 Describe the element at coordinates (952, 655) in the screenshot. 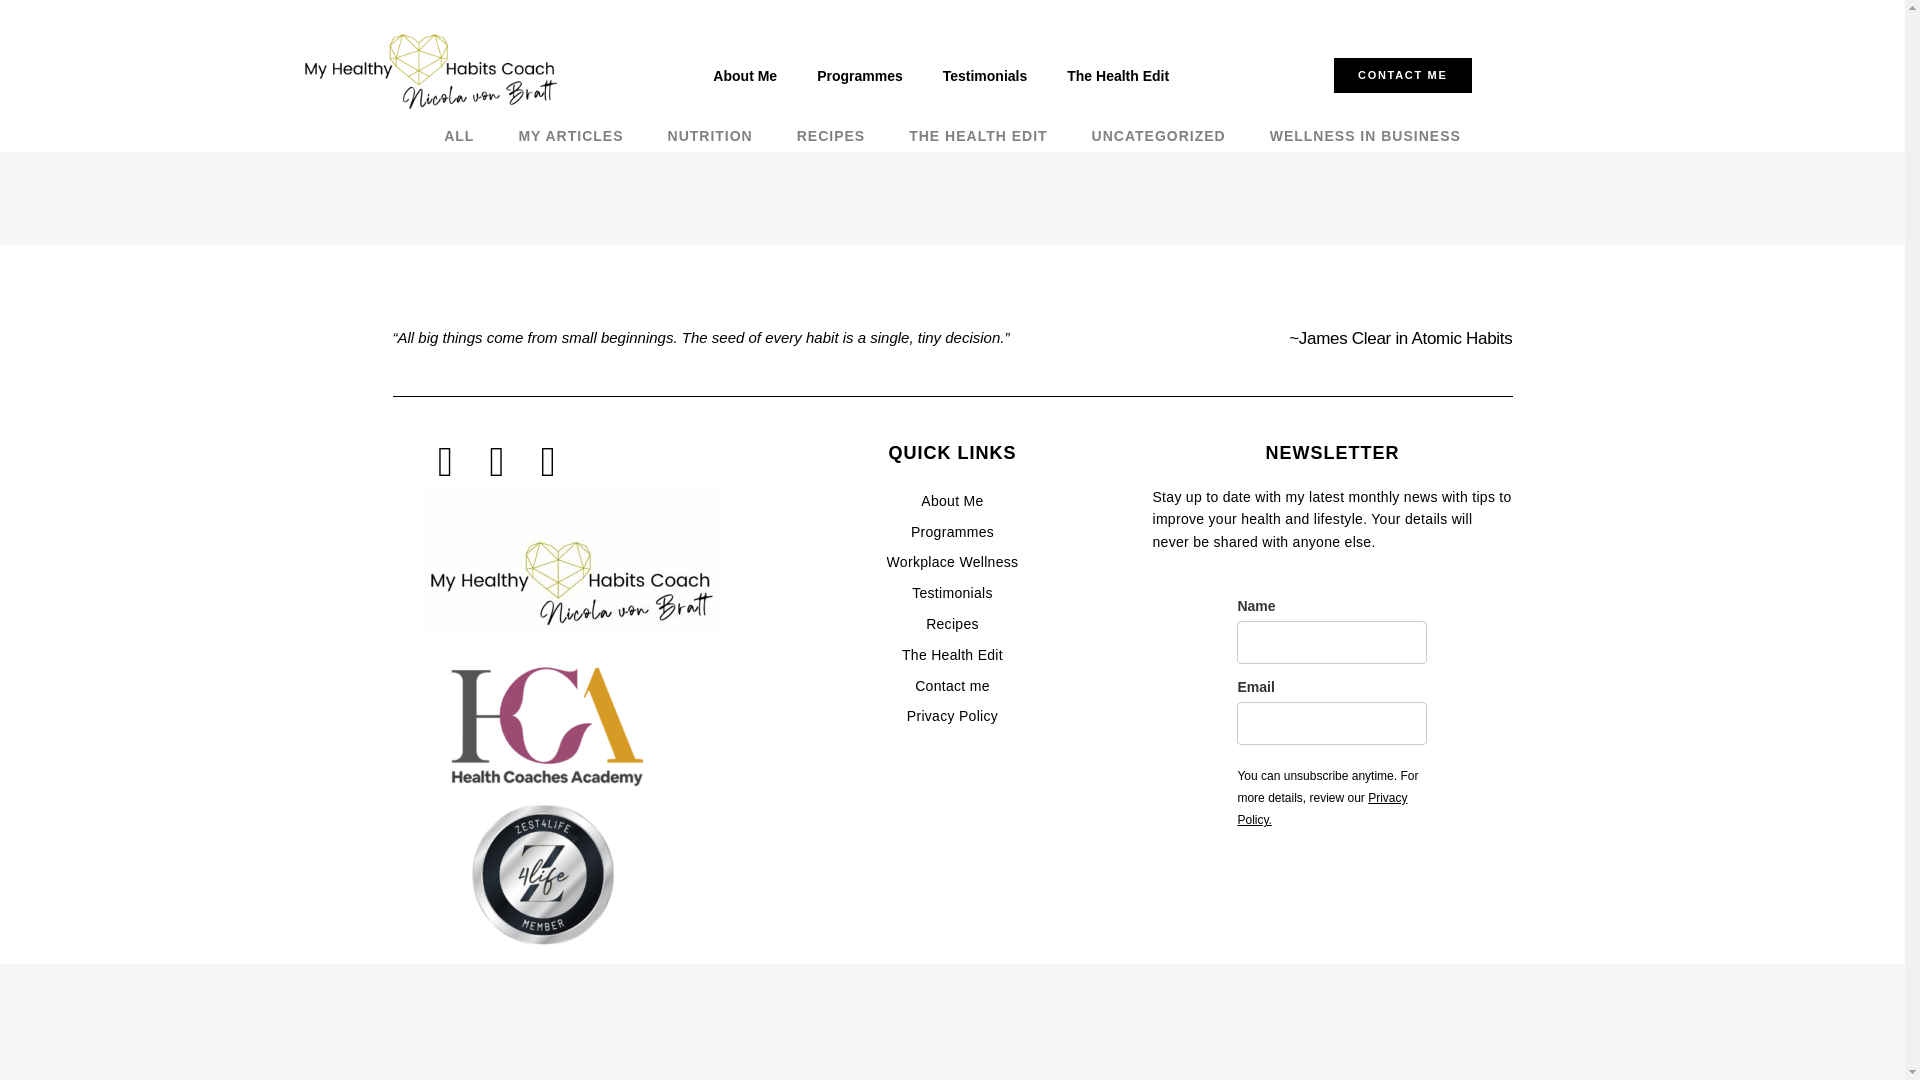

I see `The Health Edit` at that location.